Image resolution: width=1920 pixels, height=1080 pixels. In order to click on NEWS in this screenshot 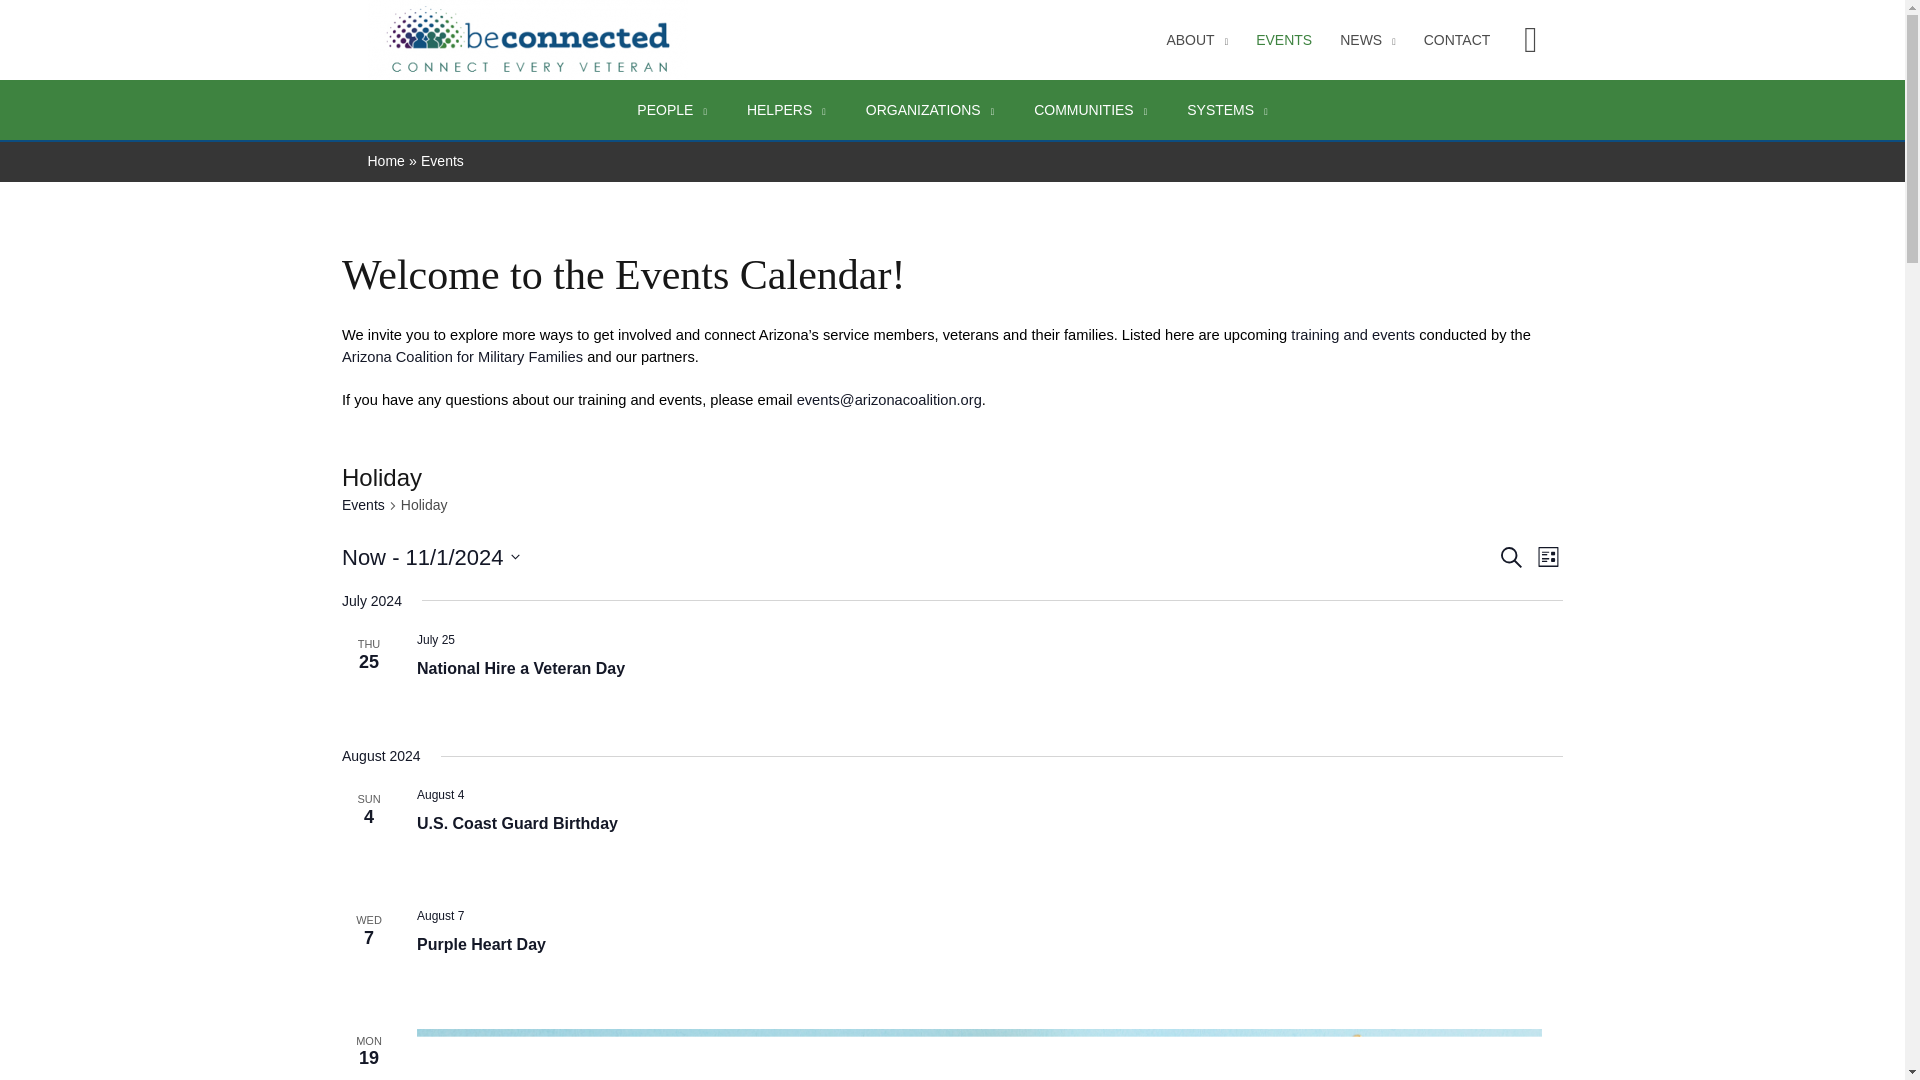, I will do `click(1368, 40)`.